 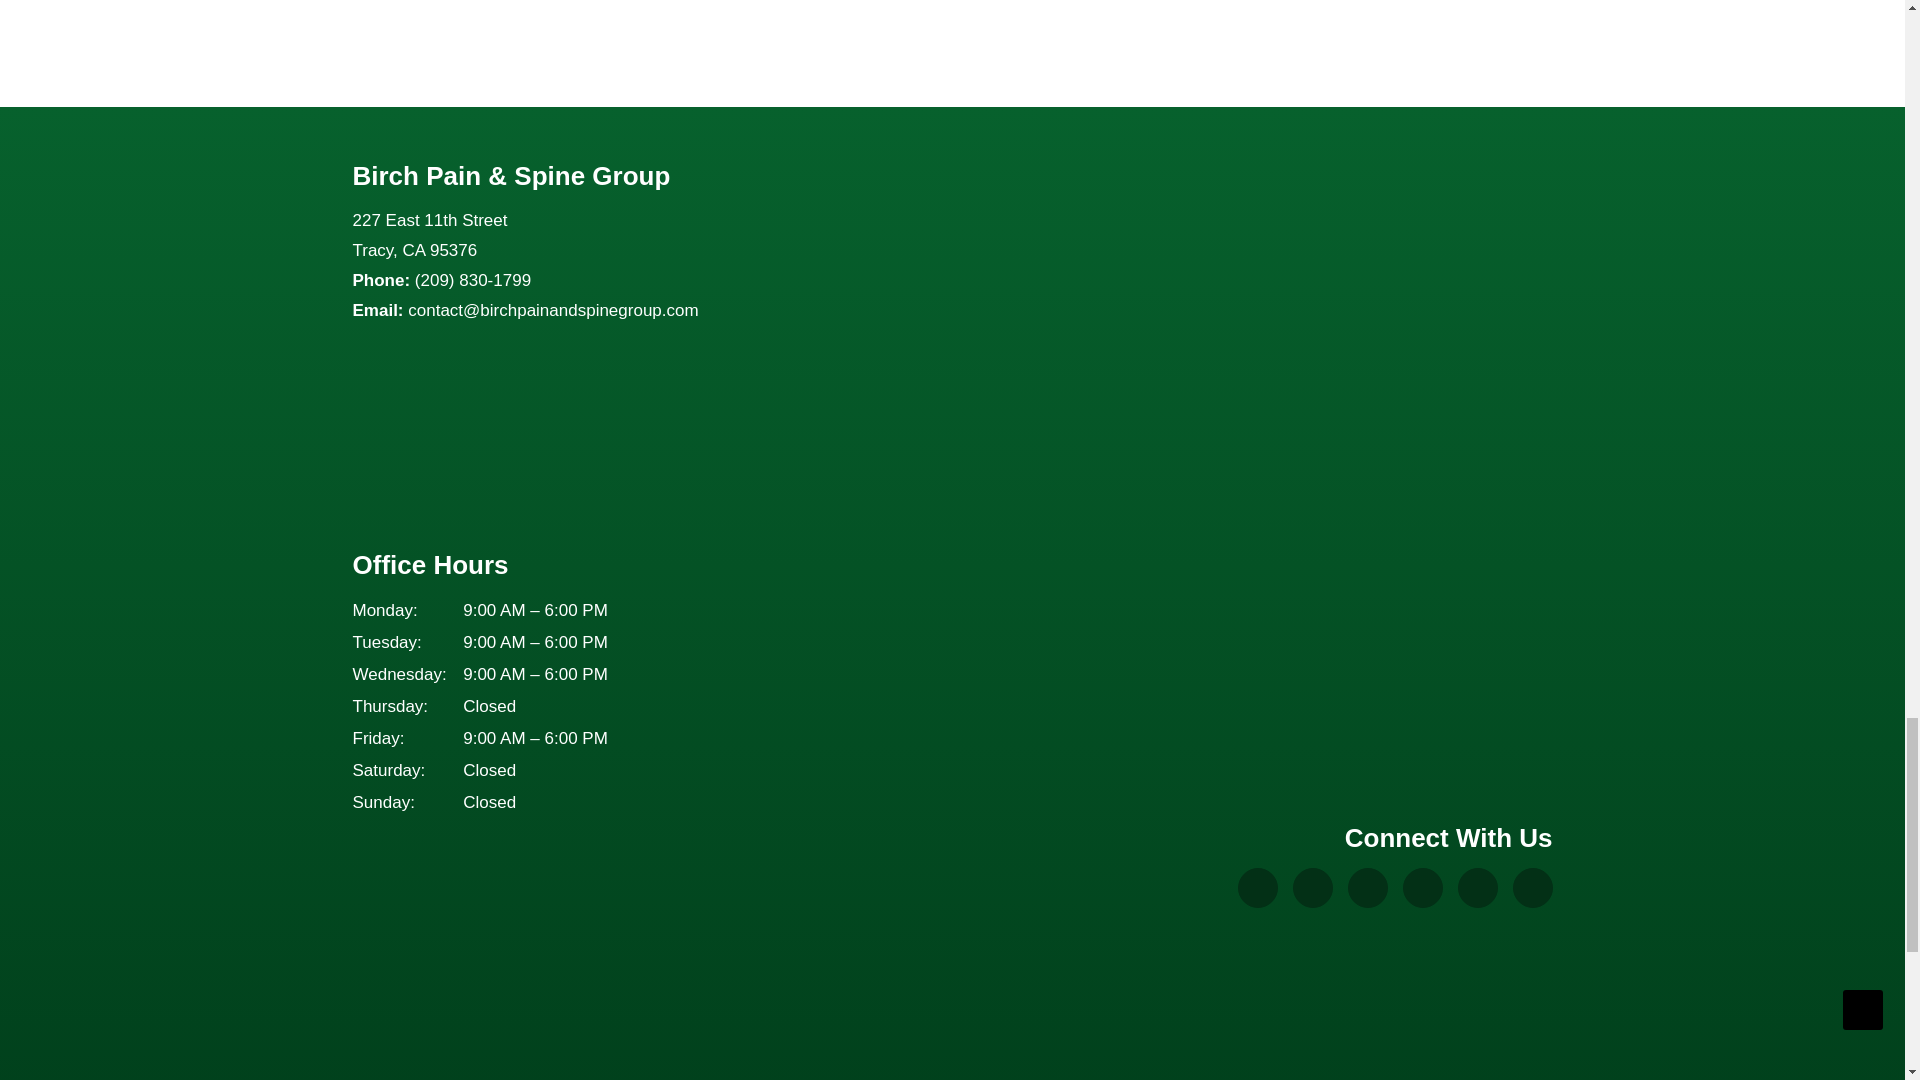 I want to click on Instagram, so click(x=1368, y=888).